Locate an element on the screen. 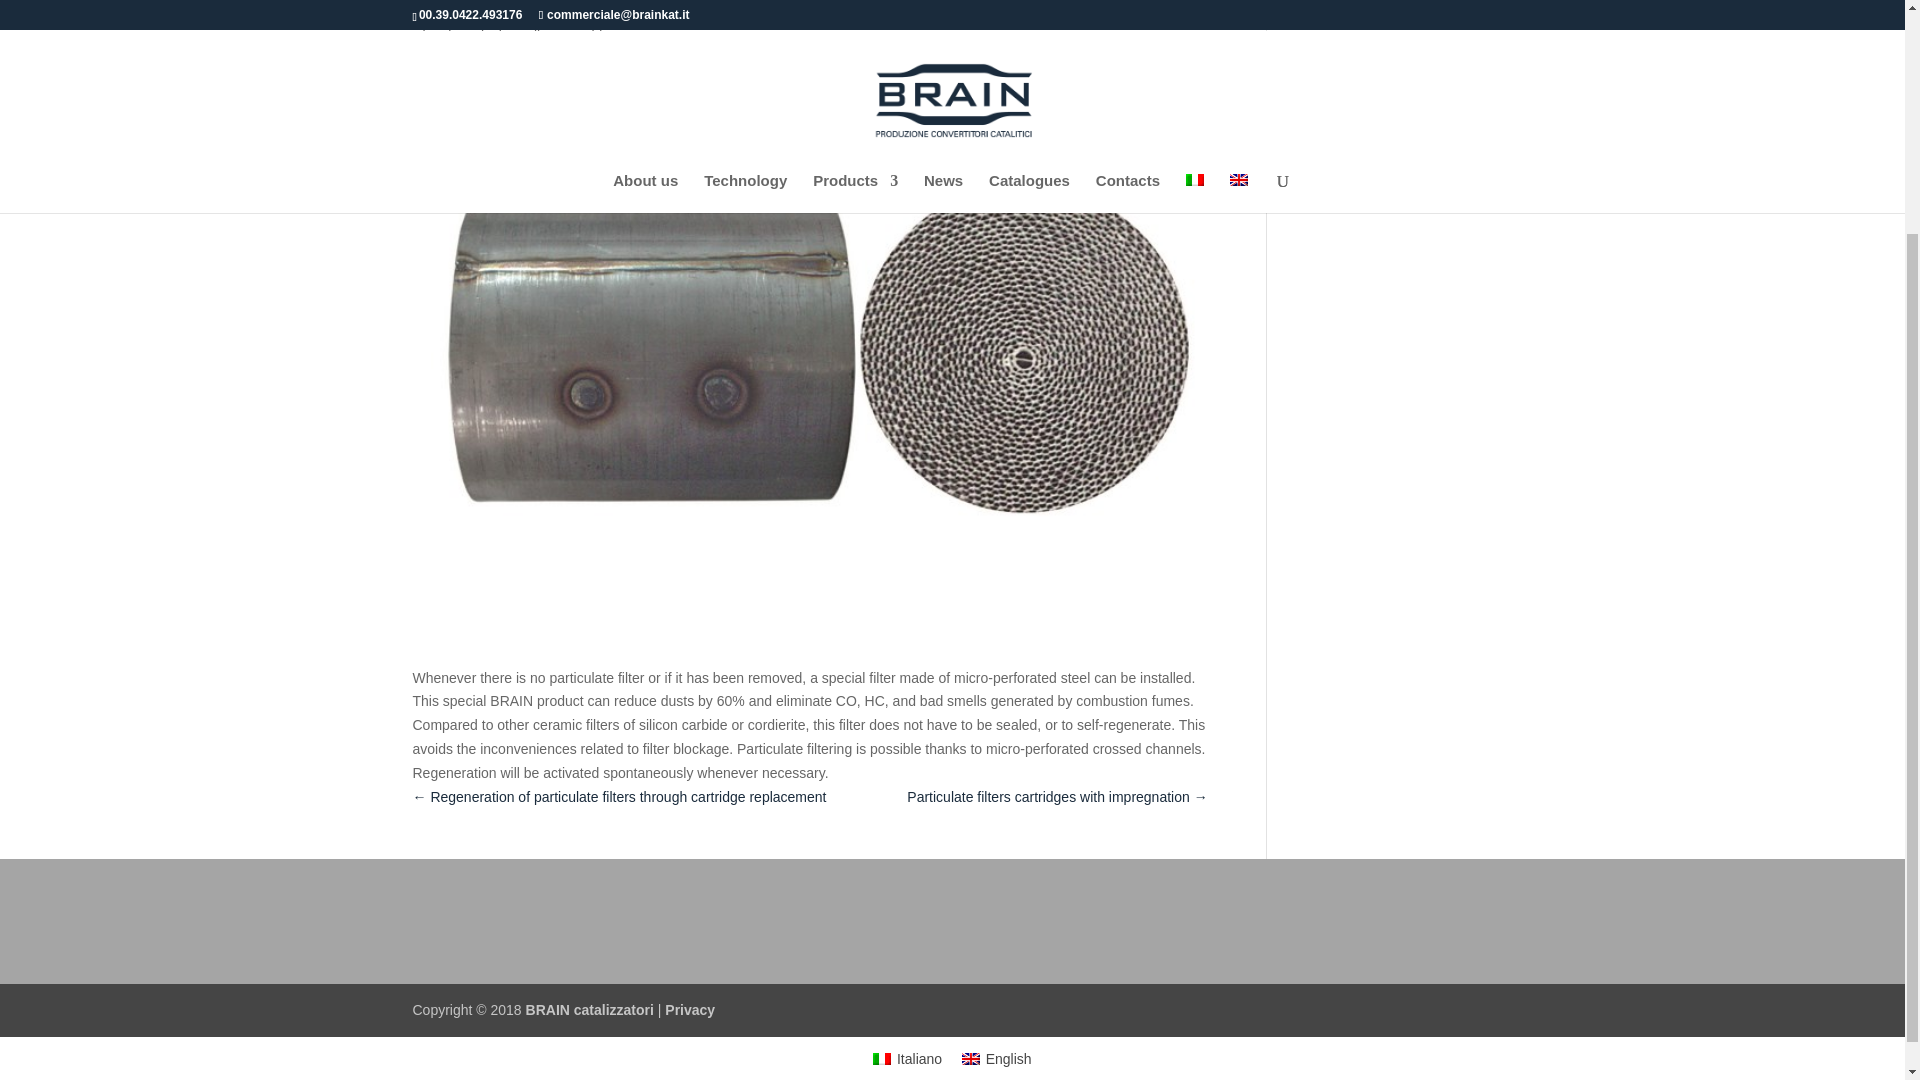 The height and width of the screenshot is (1080, 1920). Automotive is located at coordinates (1136, 6).